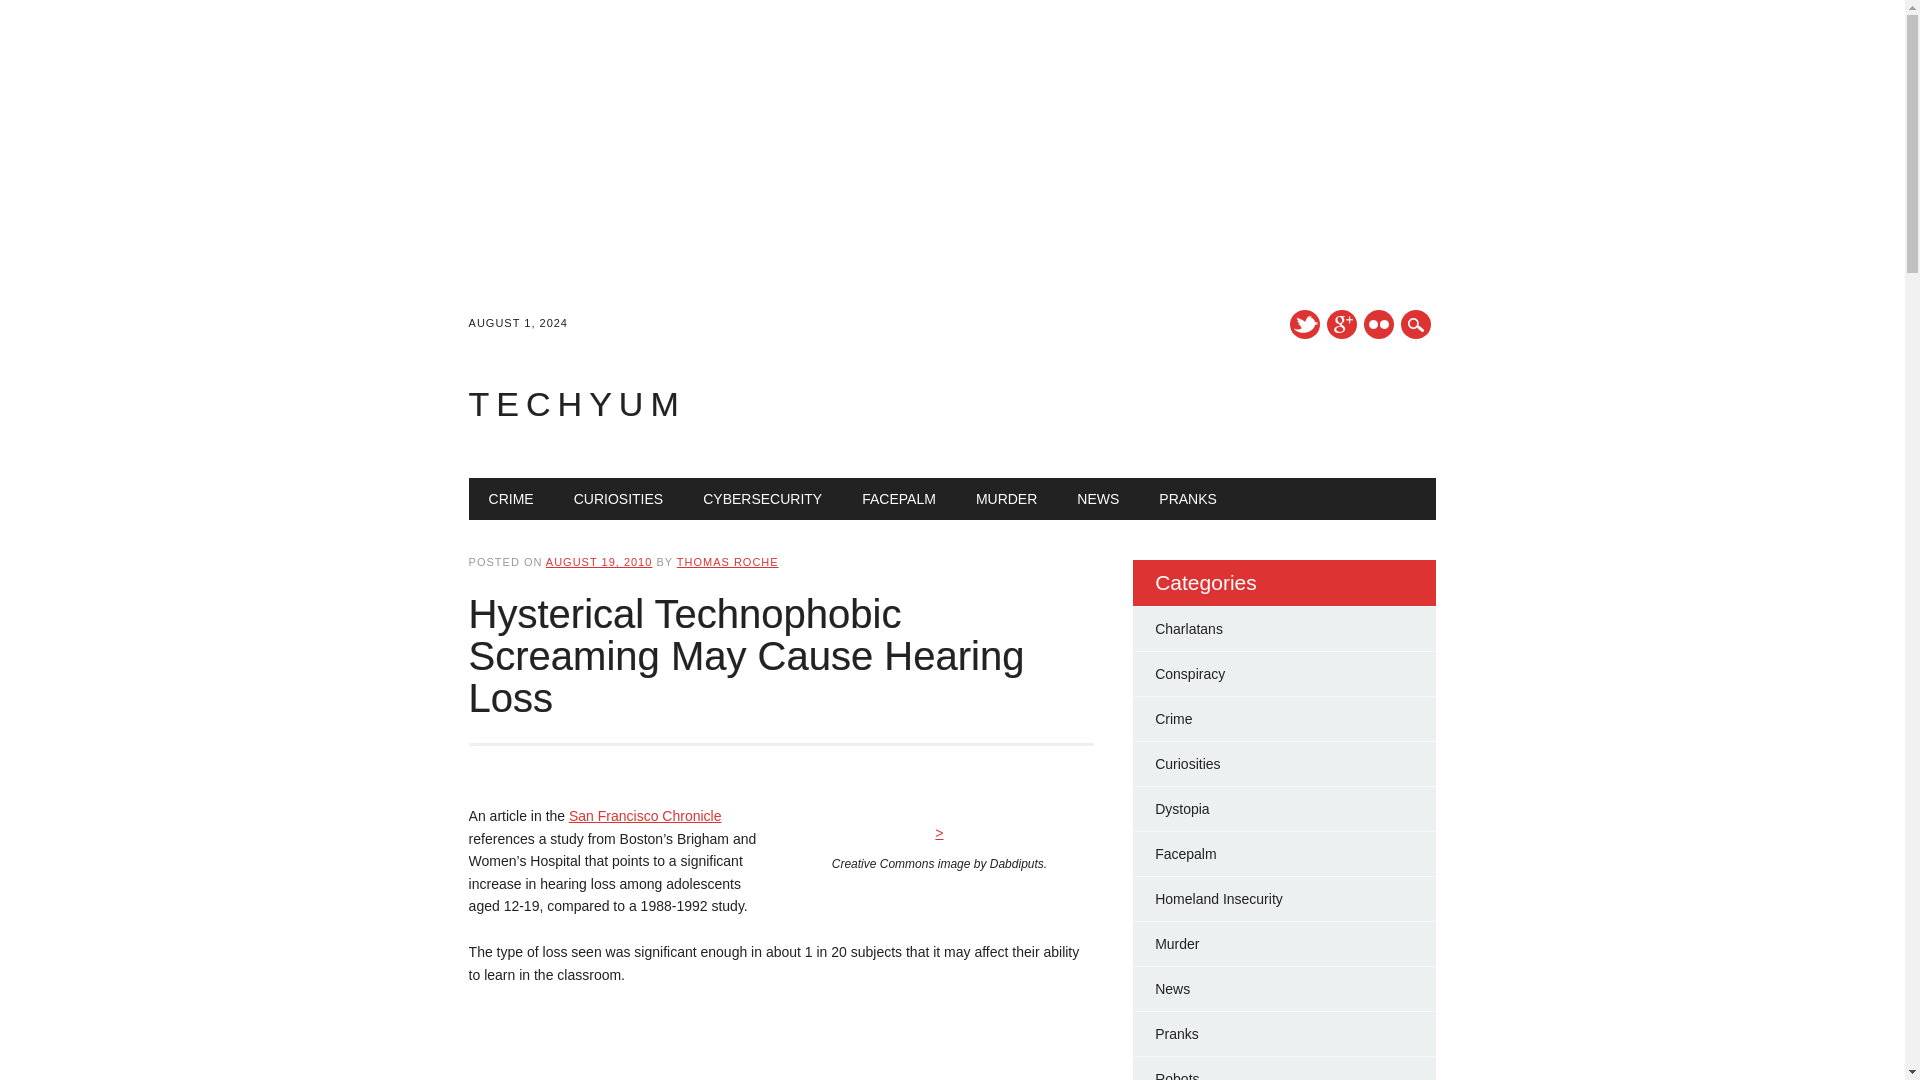 The height and width of the screenshot is (1080, 1920). I want to click on PRANKS, so click(1187, 498).